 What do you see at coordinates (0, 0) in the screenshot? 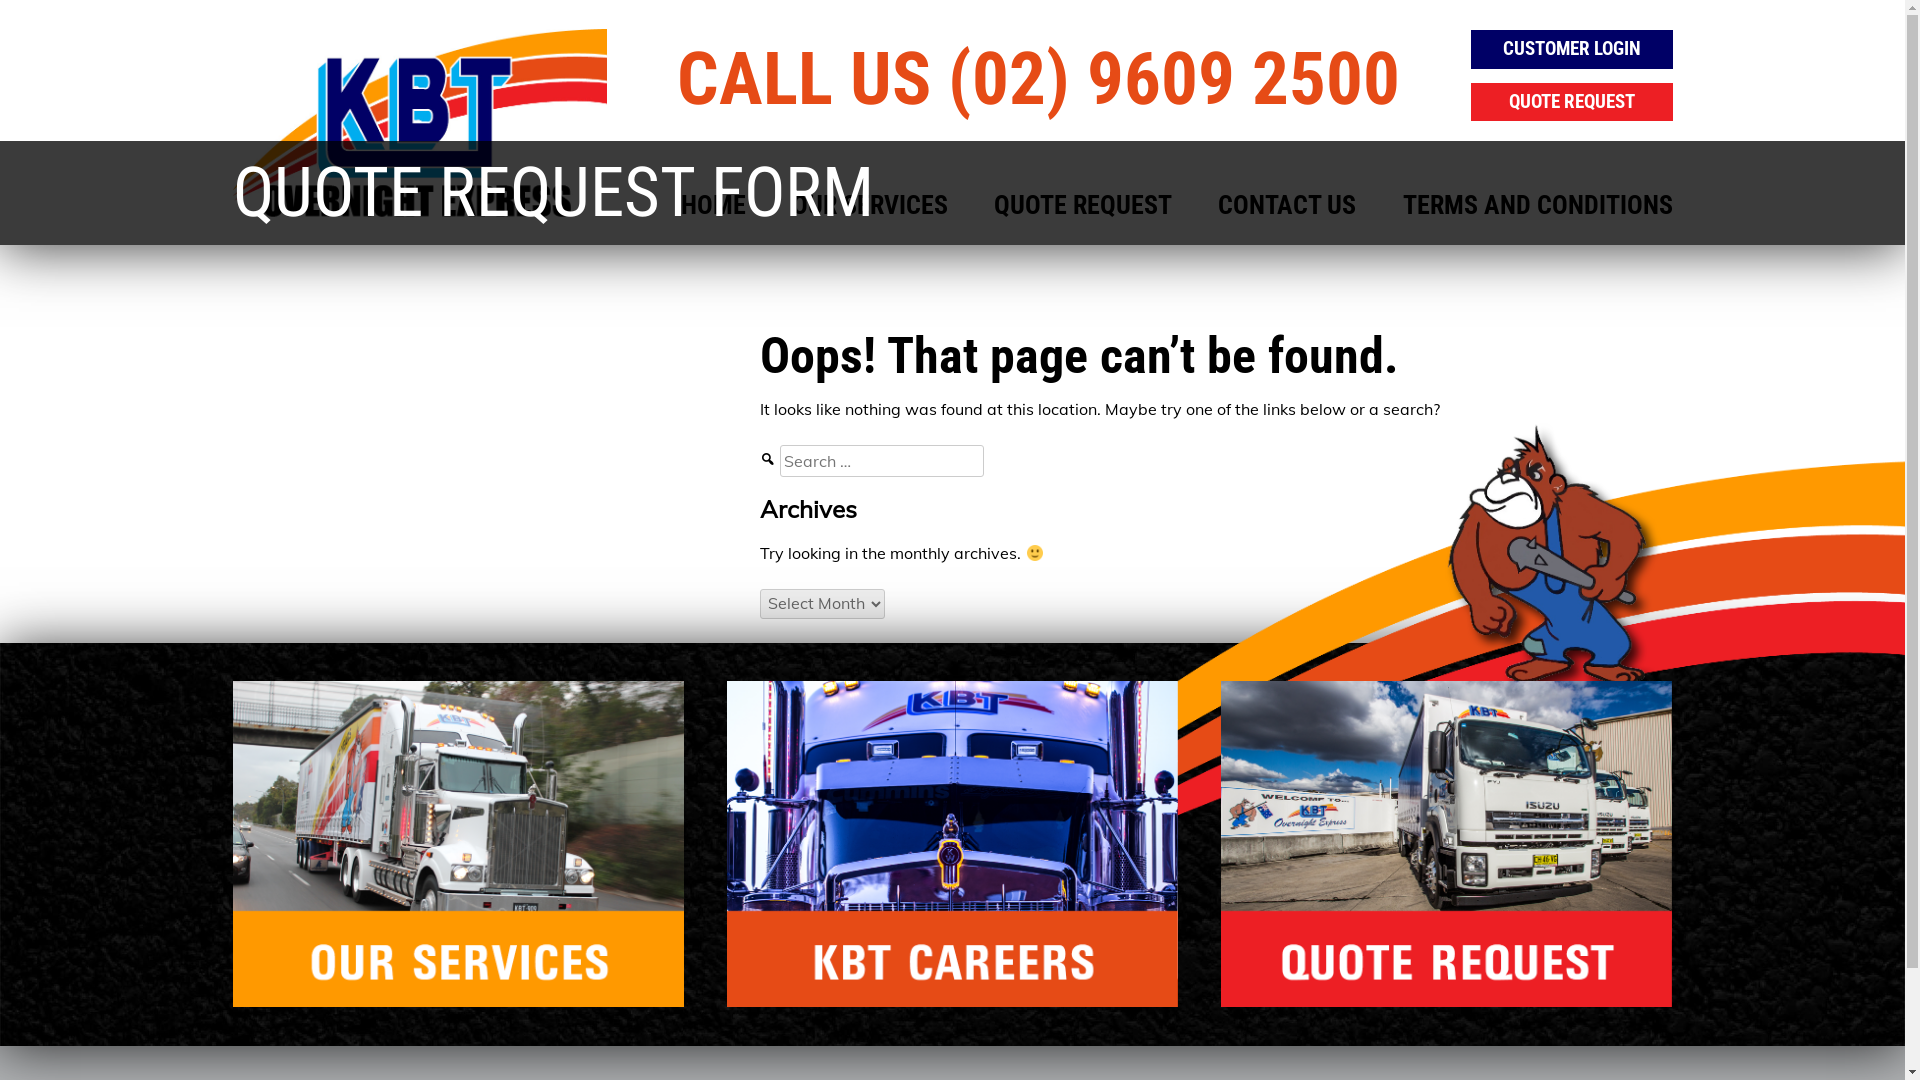
I see `Skip to content` at bounding box center [0, 0].